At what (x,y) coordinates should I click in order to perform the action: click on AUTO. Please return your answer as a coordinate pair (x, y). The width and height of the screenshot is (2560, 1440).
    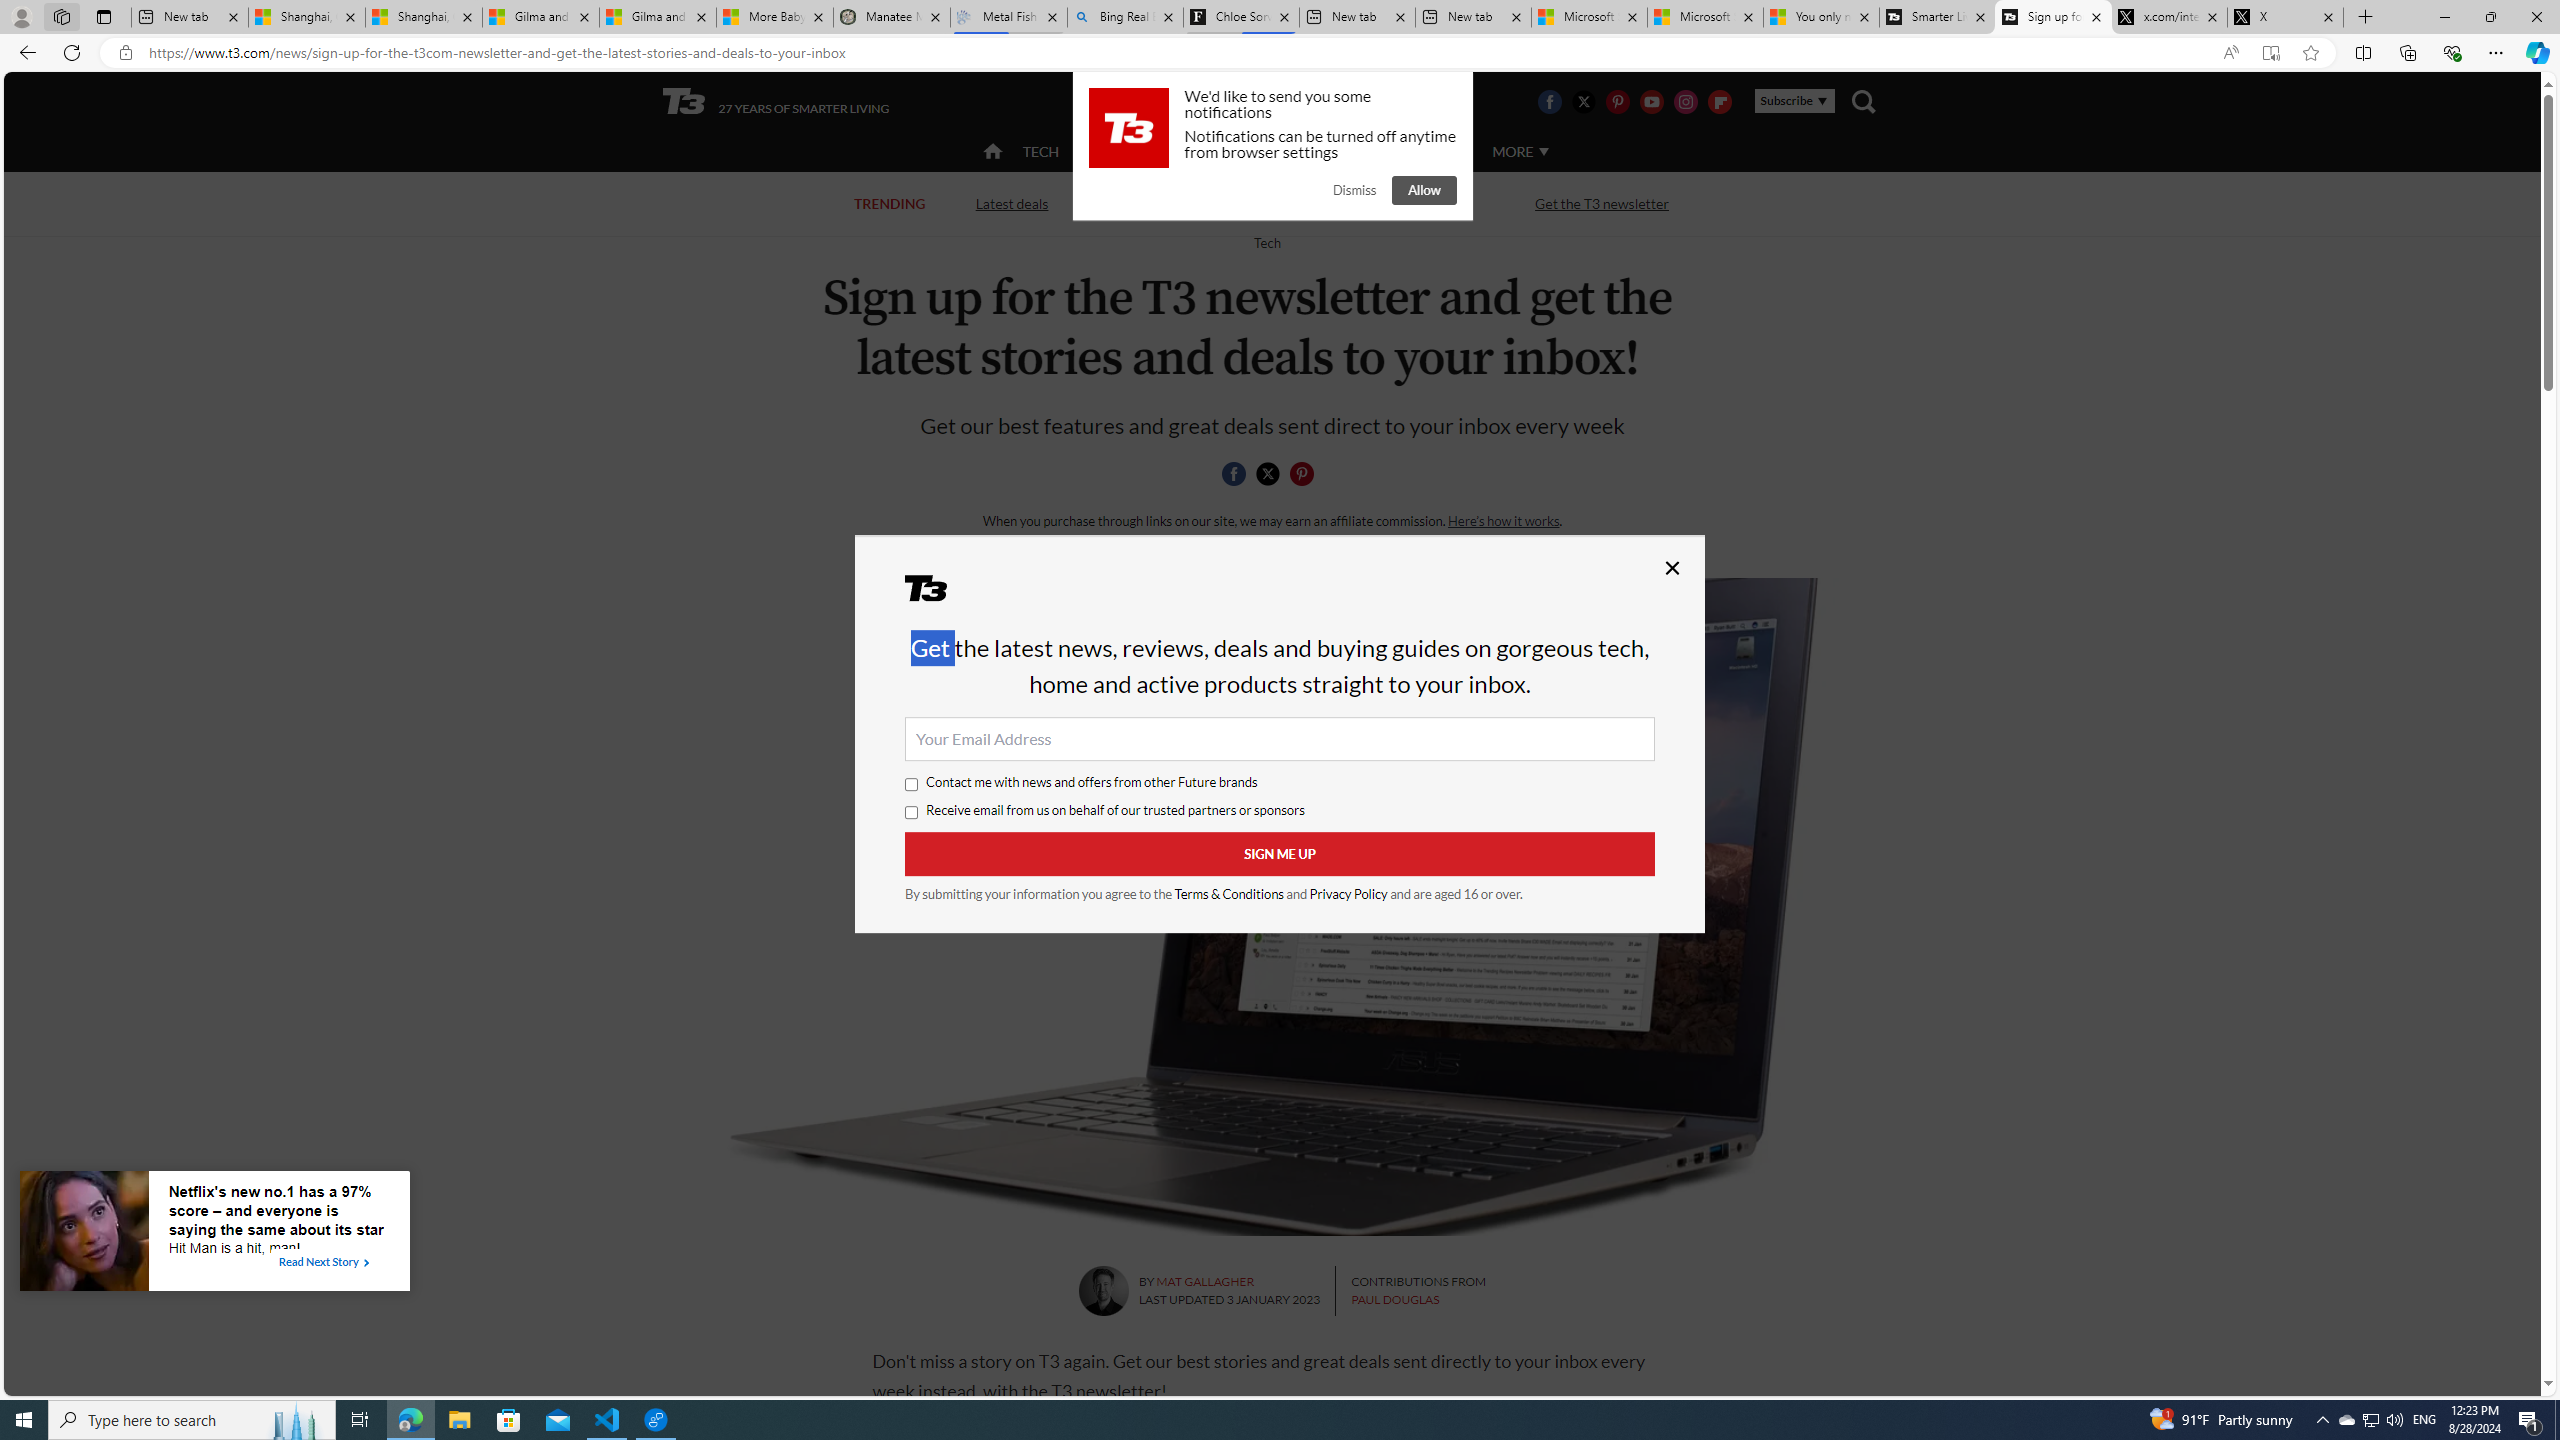
    Looking at the image, I should click on (1434, 150).